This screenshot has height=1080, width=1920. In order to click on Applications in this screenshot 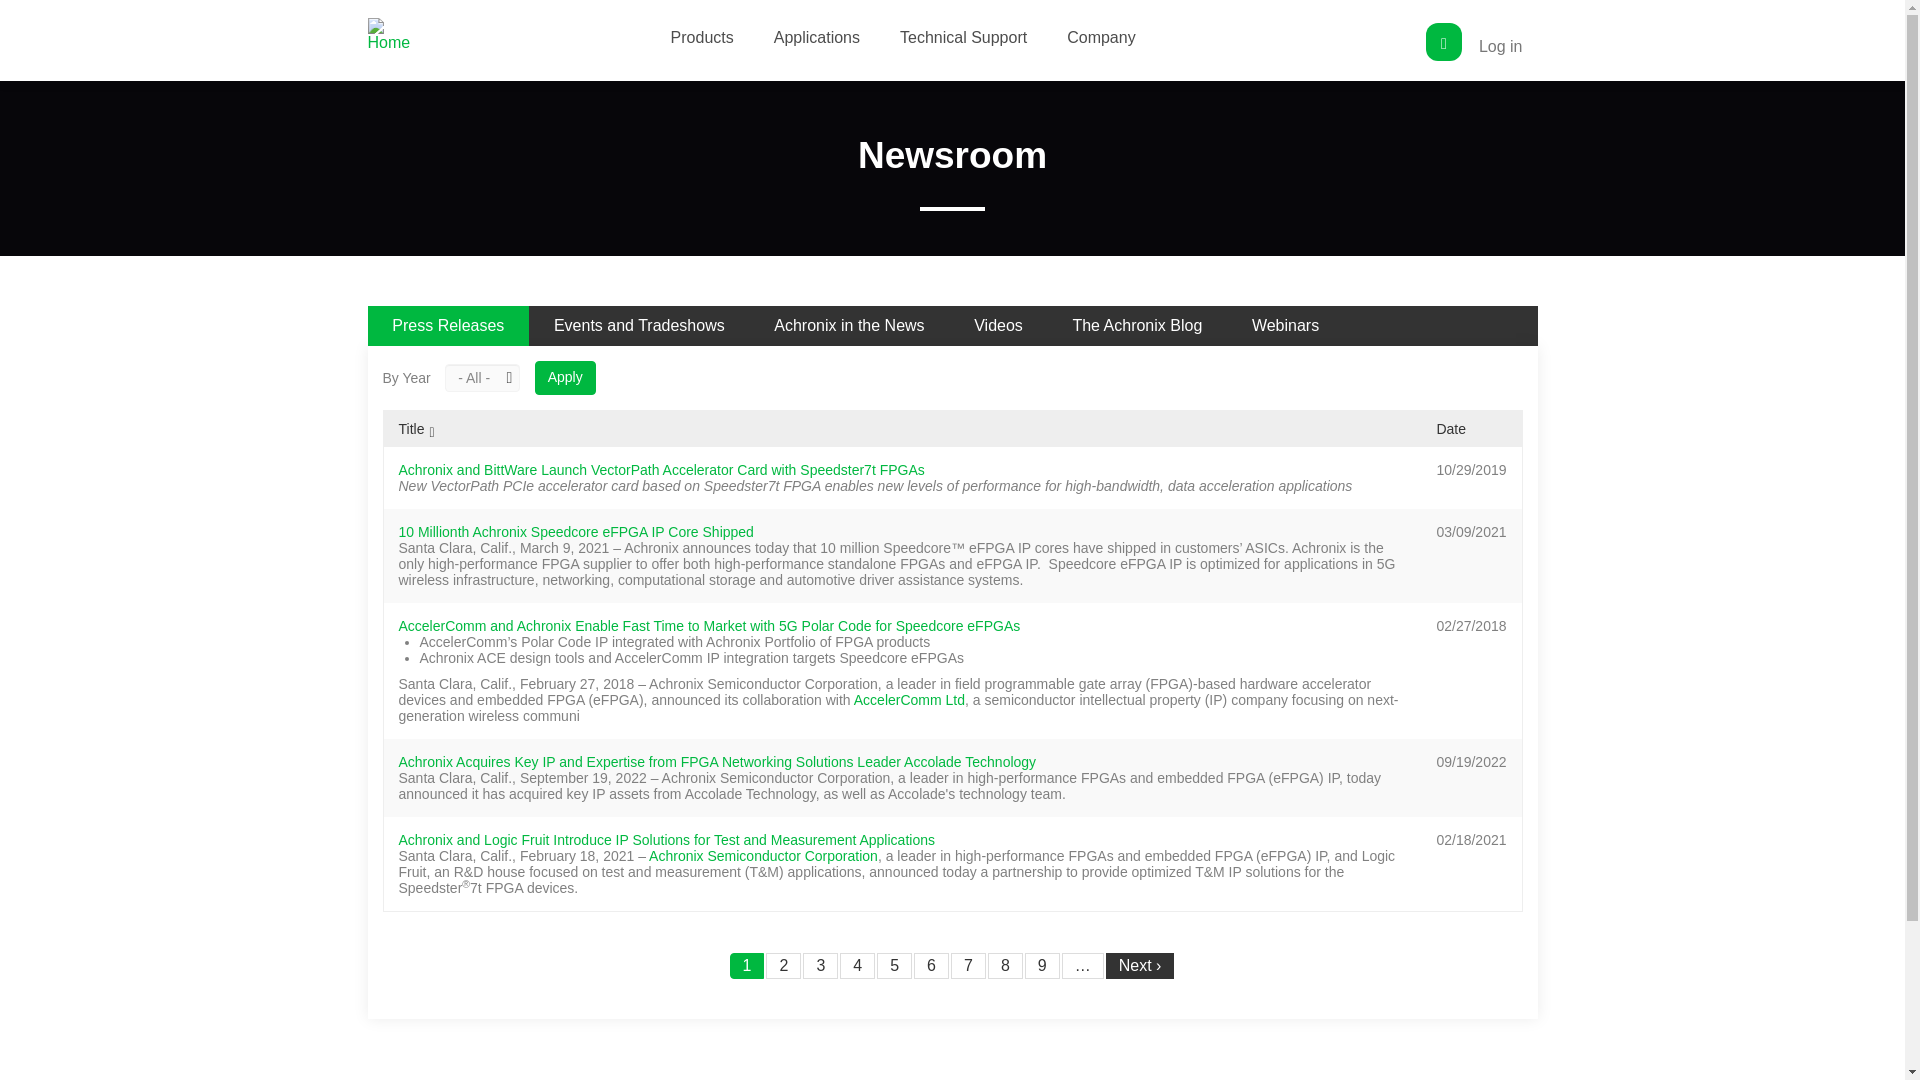, I will do `click(827, 38)`.